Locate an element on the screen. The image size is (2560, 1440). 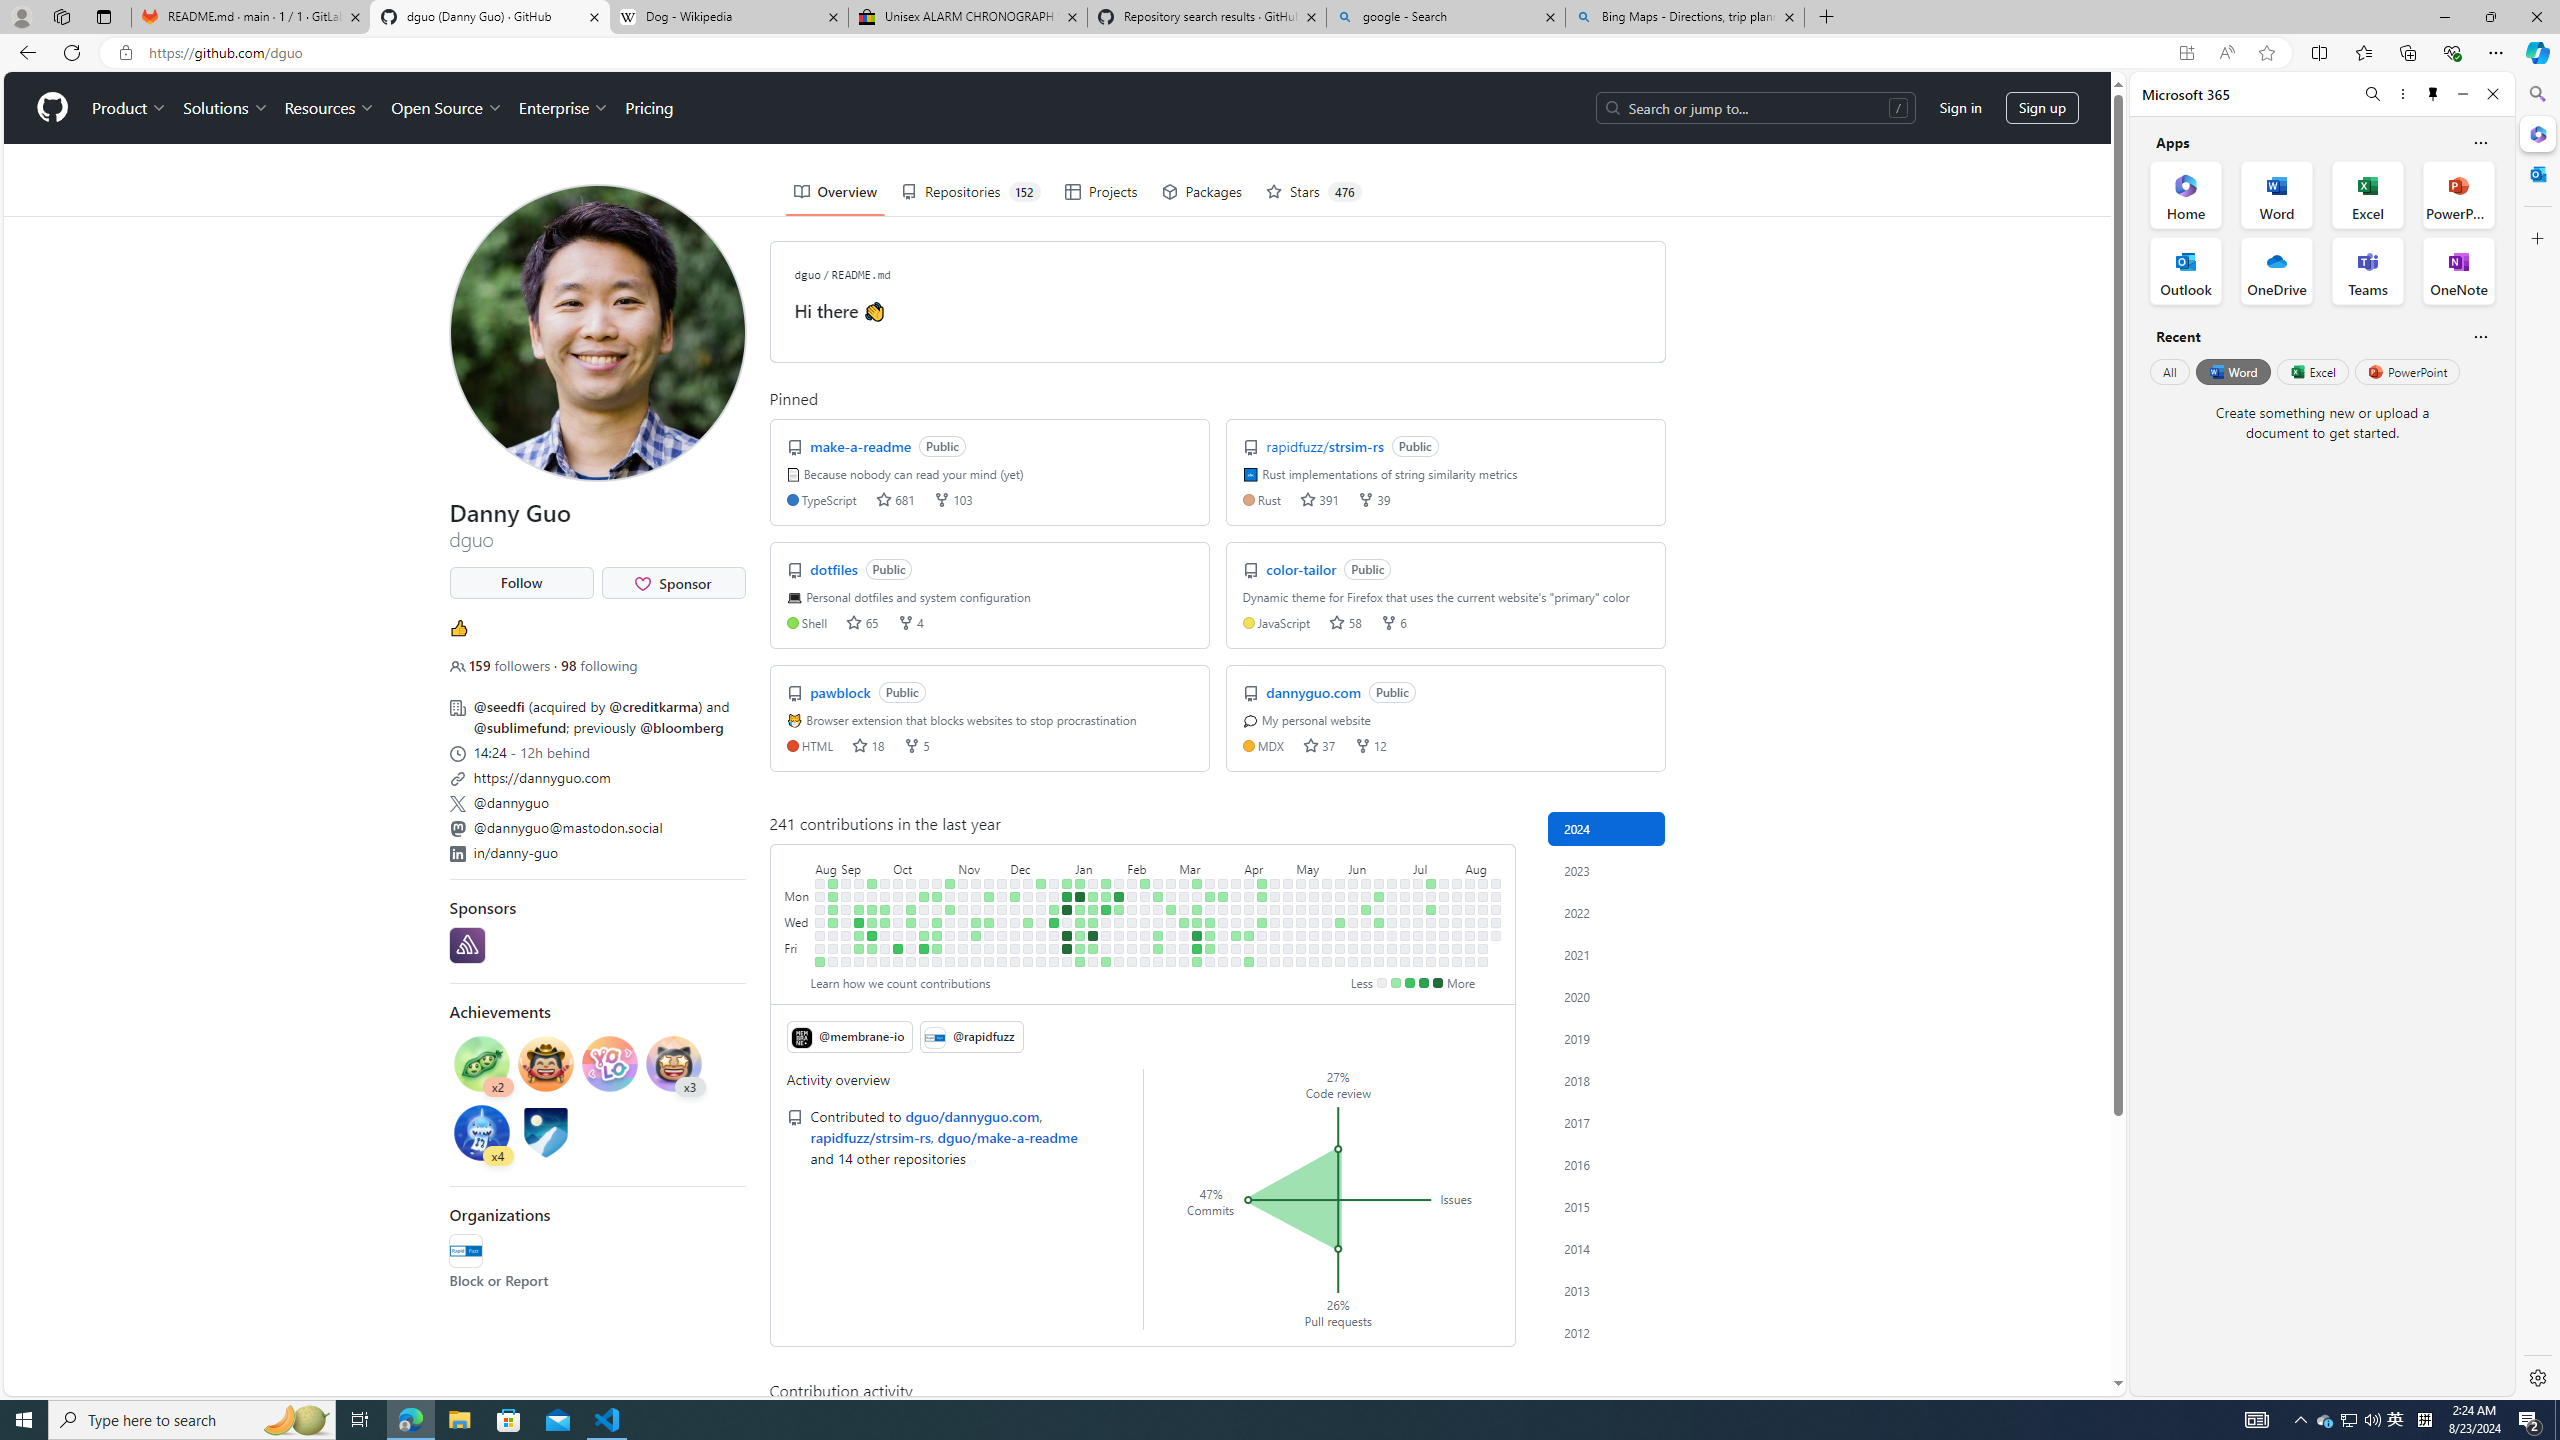
No contributions on March 2nd. is located at coordinates (1170, 962).